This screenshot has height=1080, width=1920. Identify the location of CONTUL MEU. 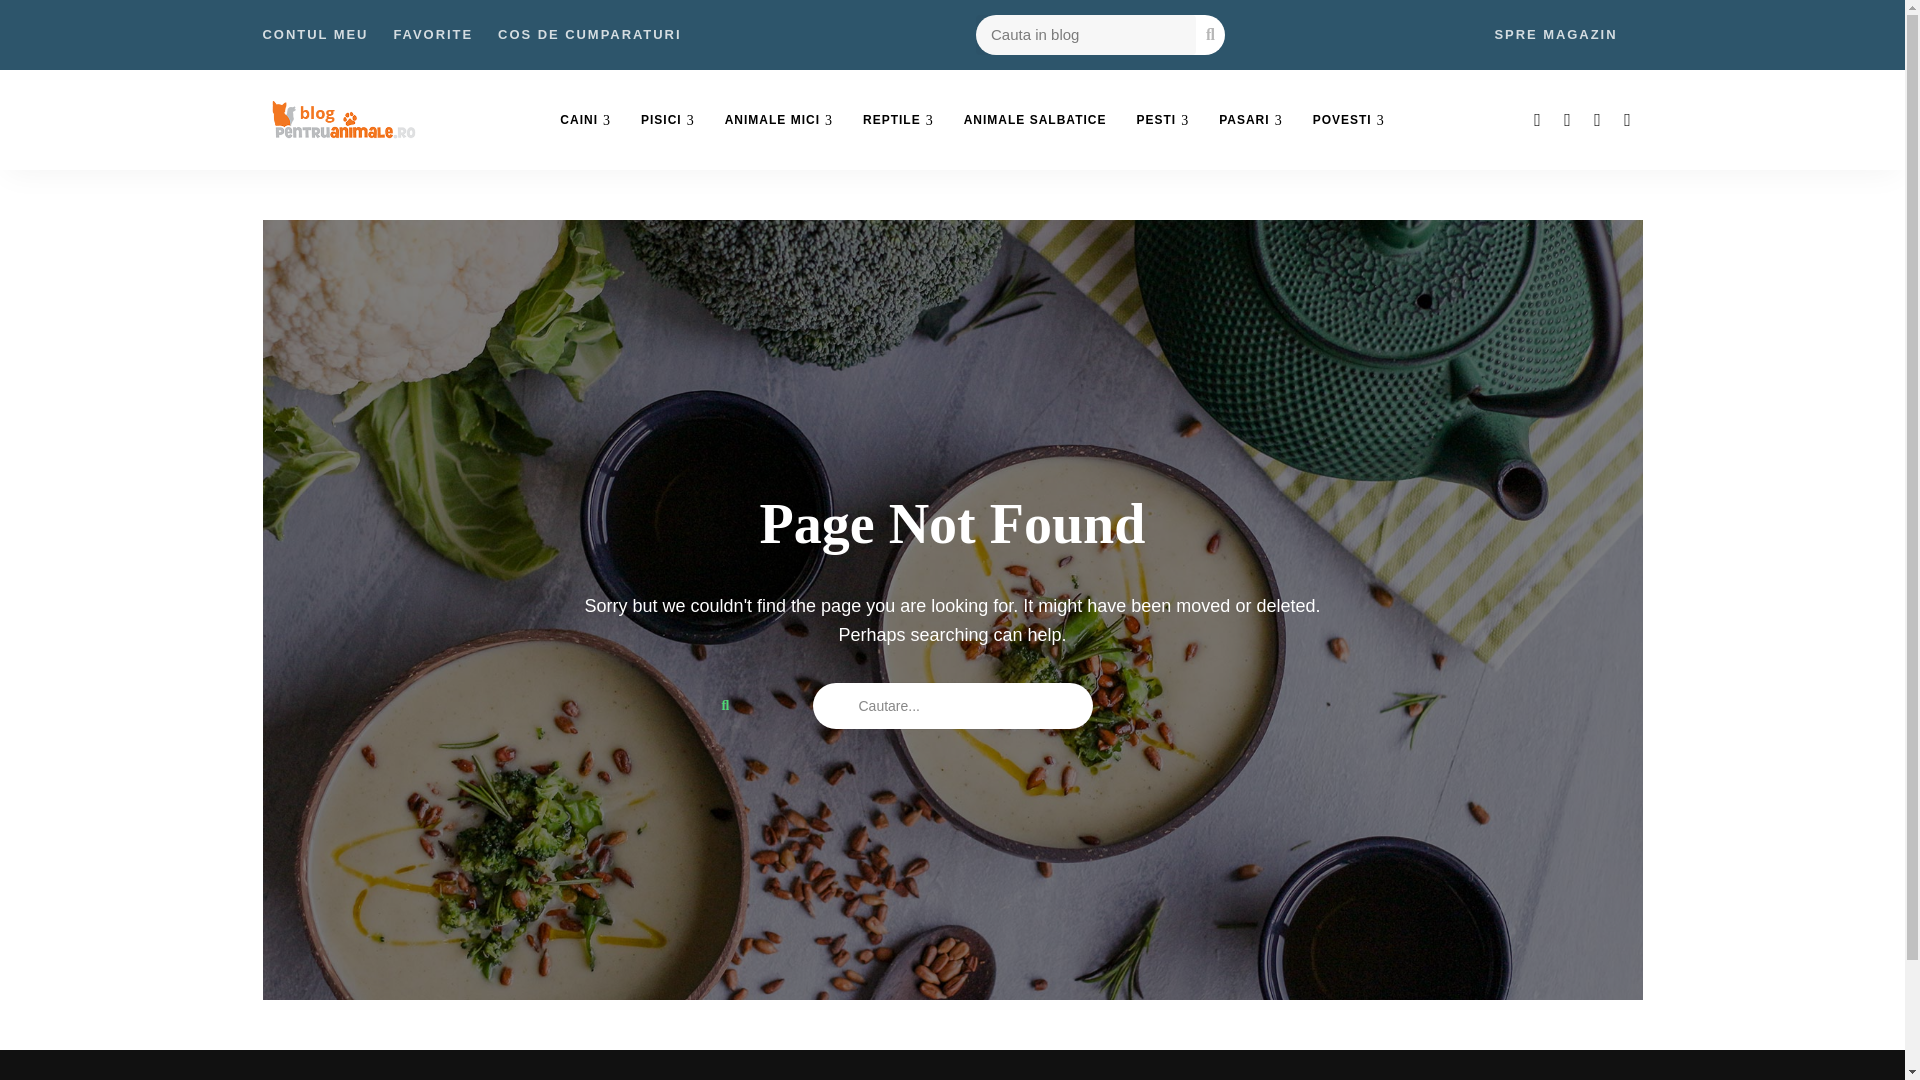
(314, 35).